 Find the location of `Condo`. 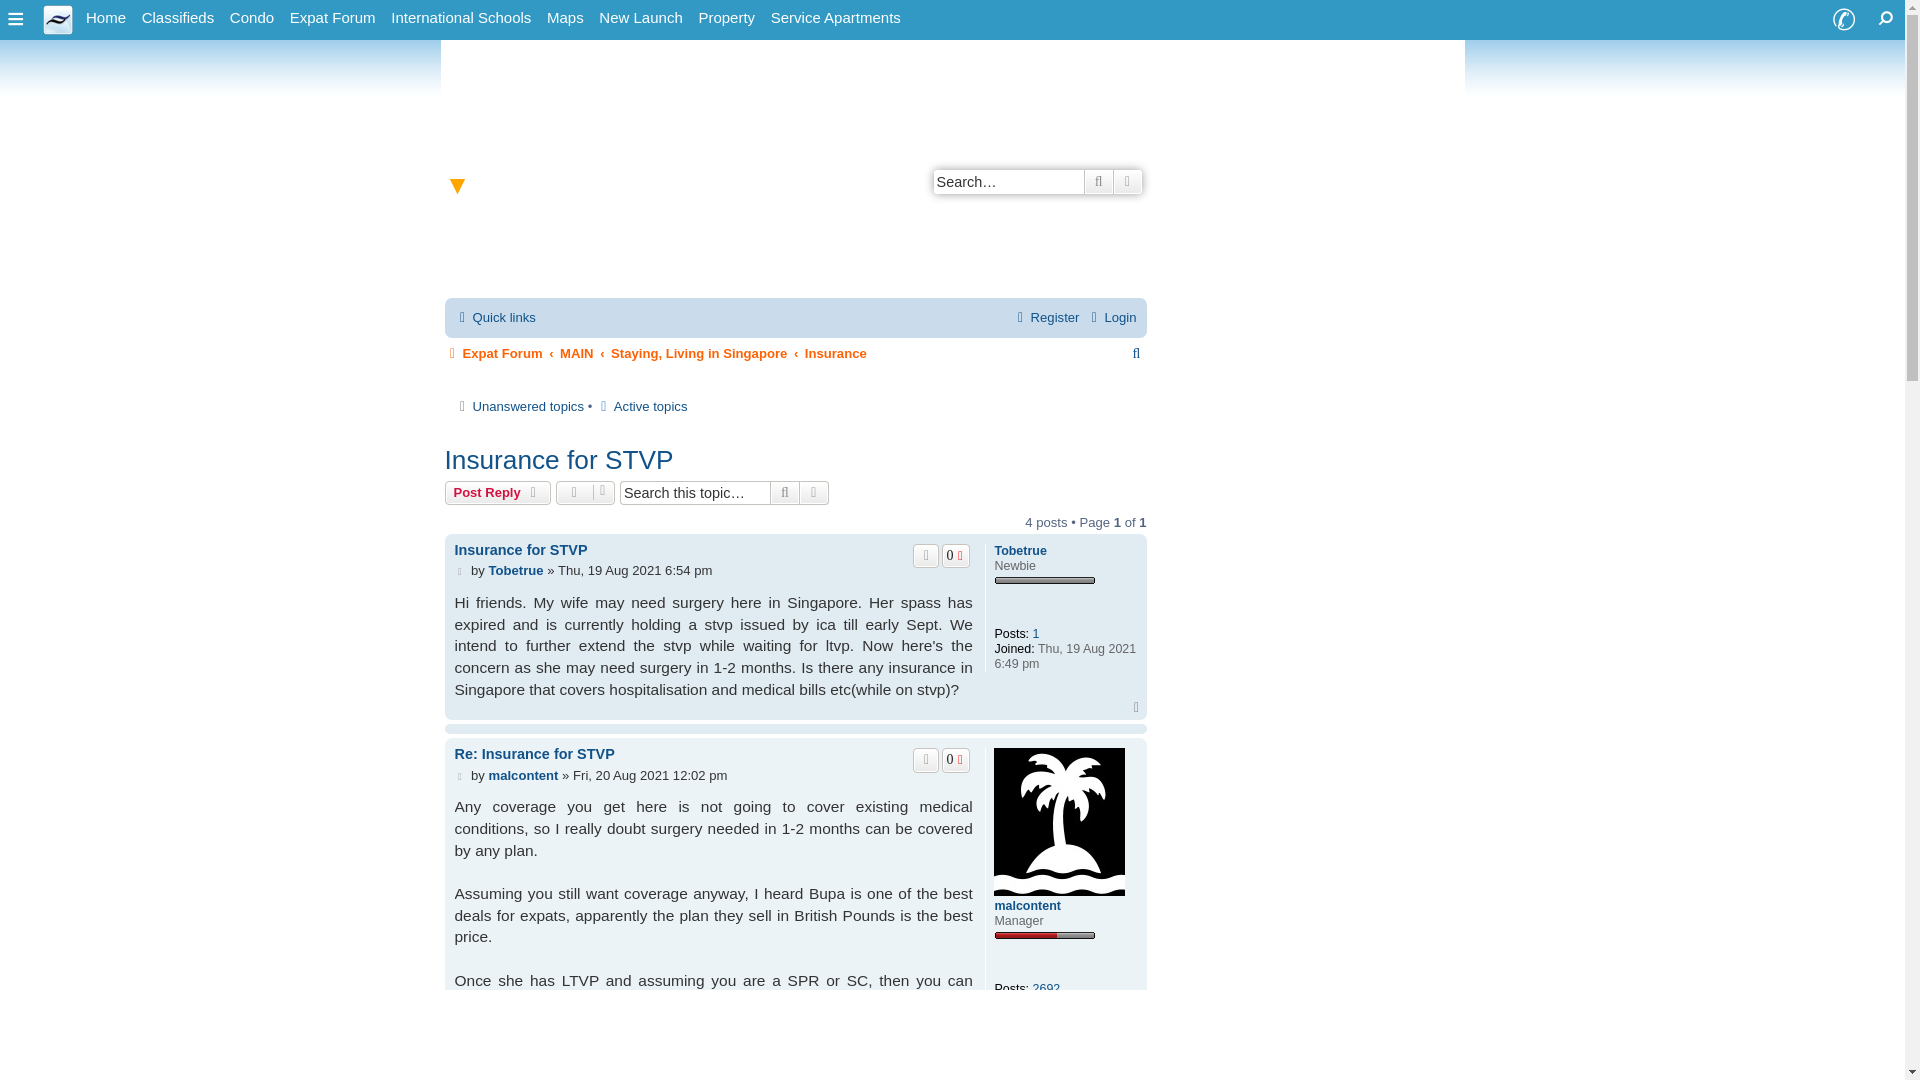

Condo is located at coordinates (252, 18).